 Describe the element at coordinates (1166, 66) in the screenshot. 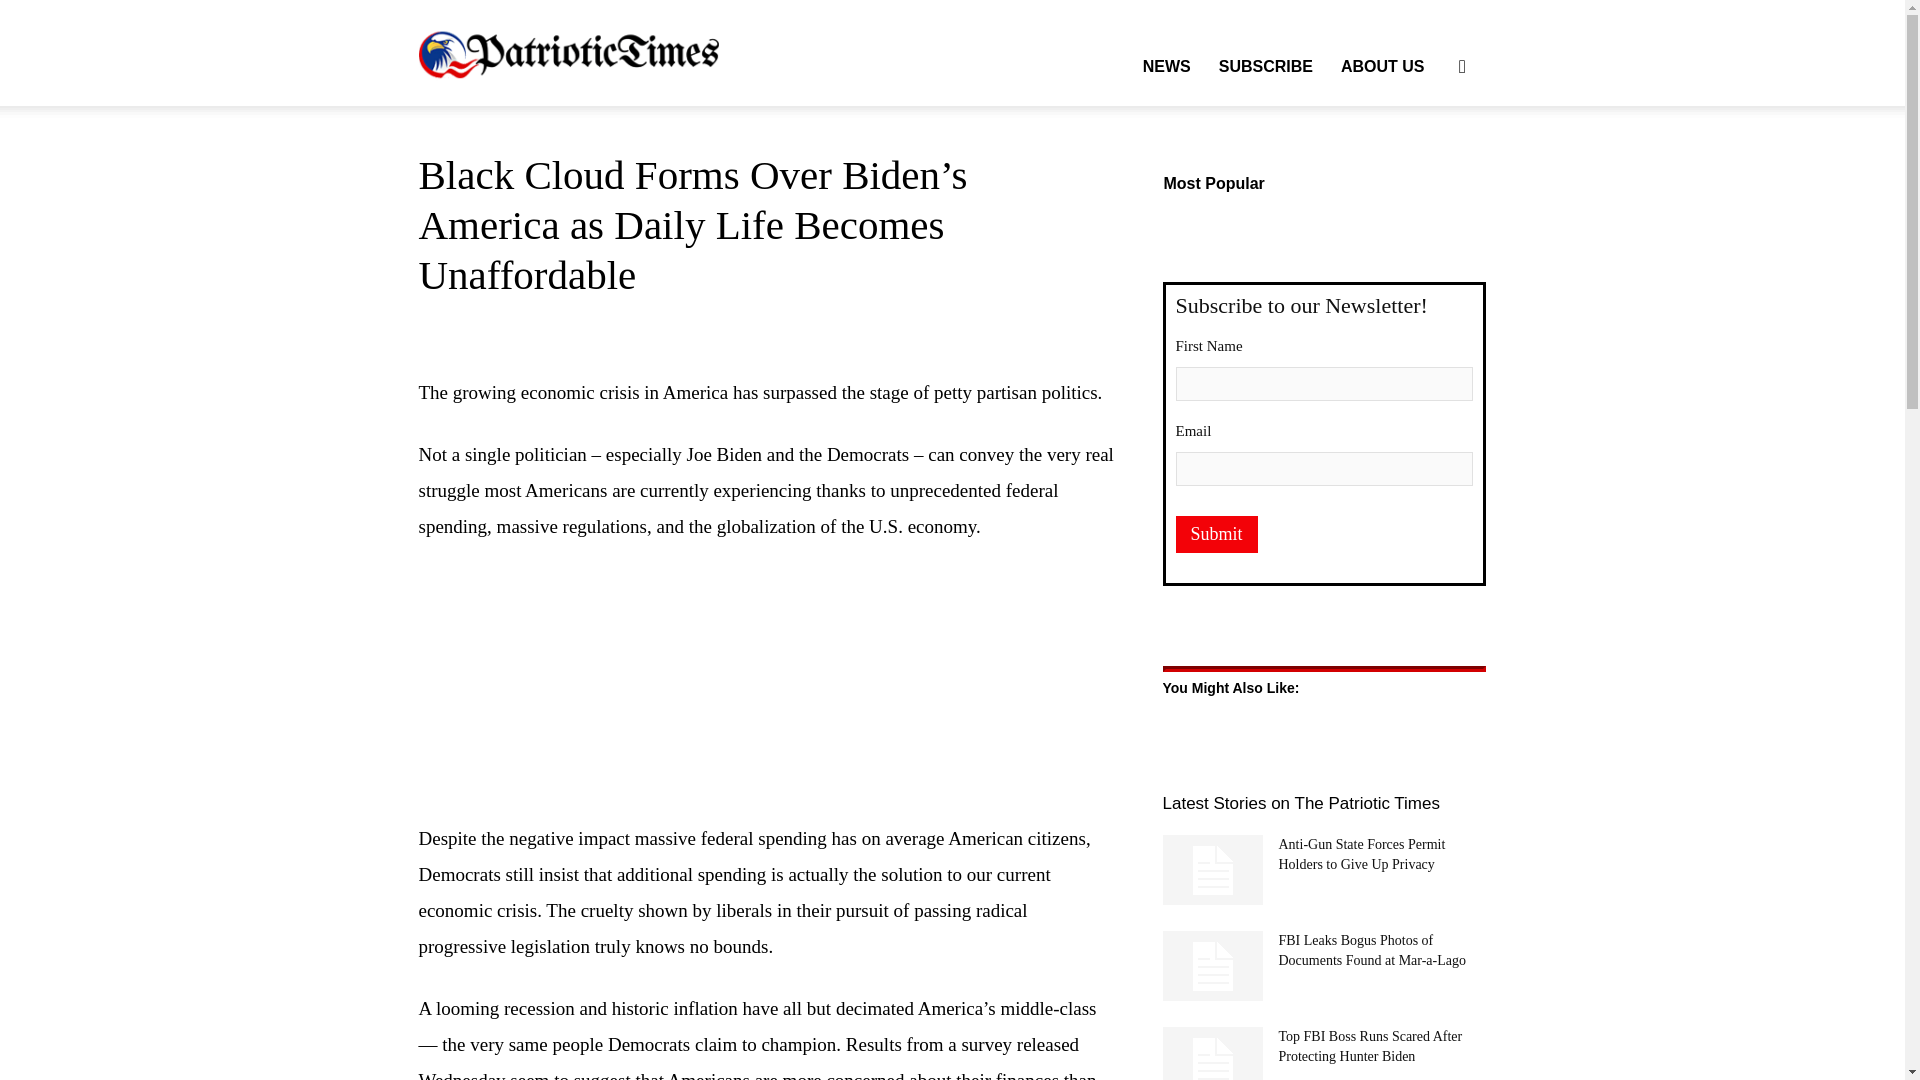

I see `NEWS` at that location.